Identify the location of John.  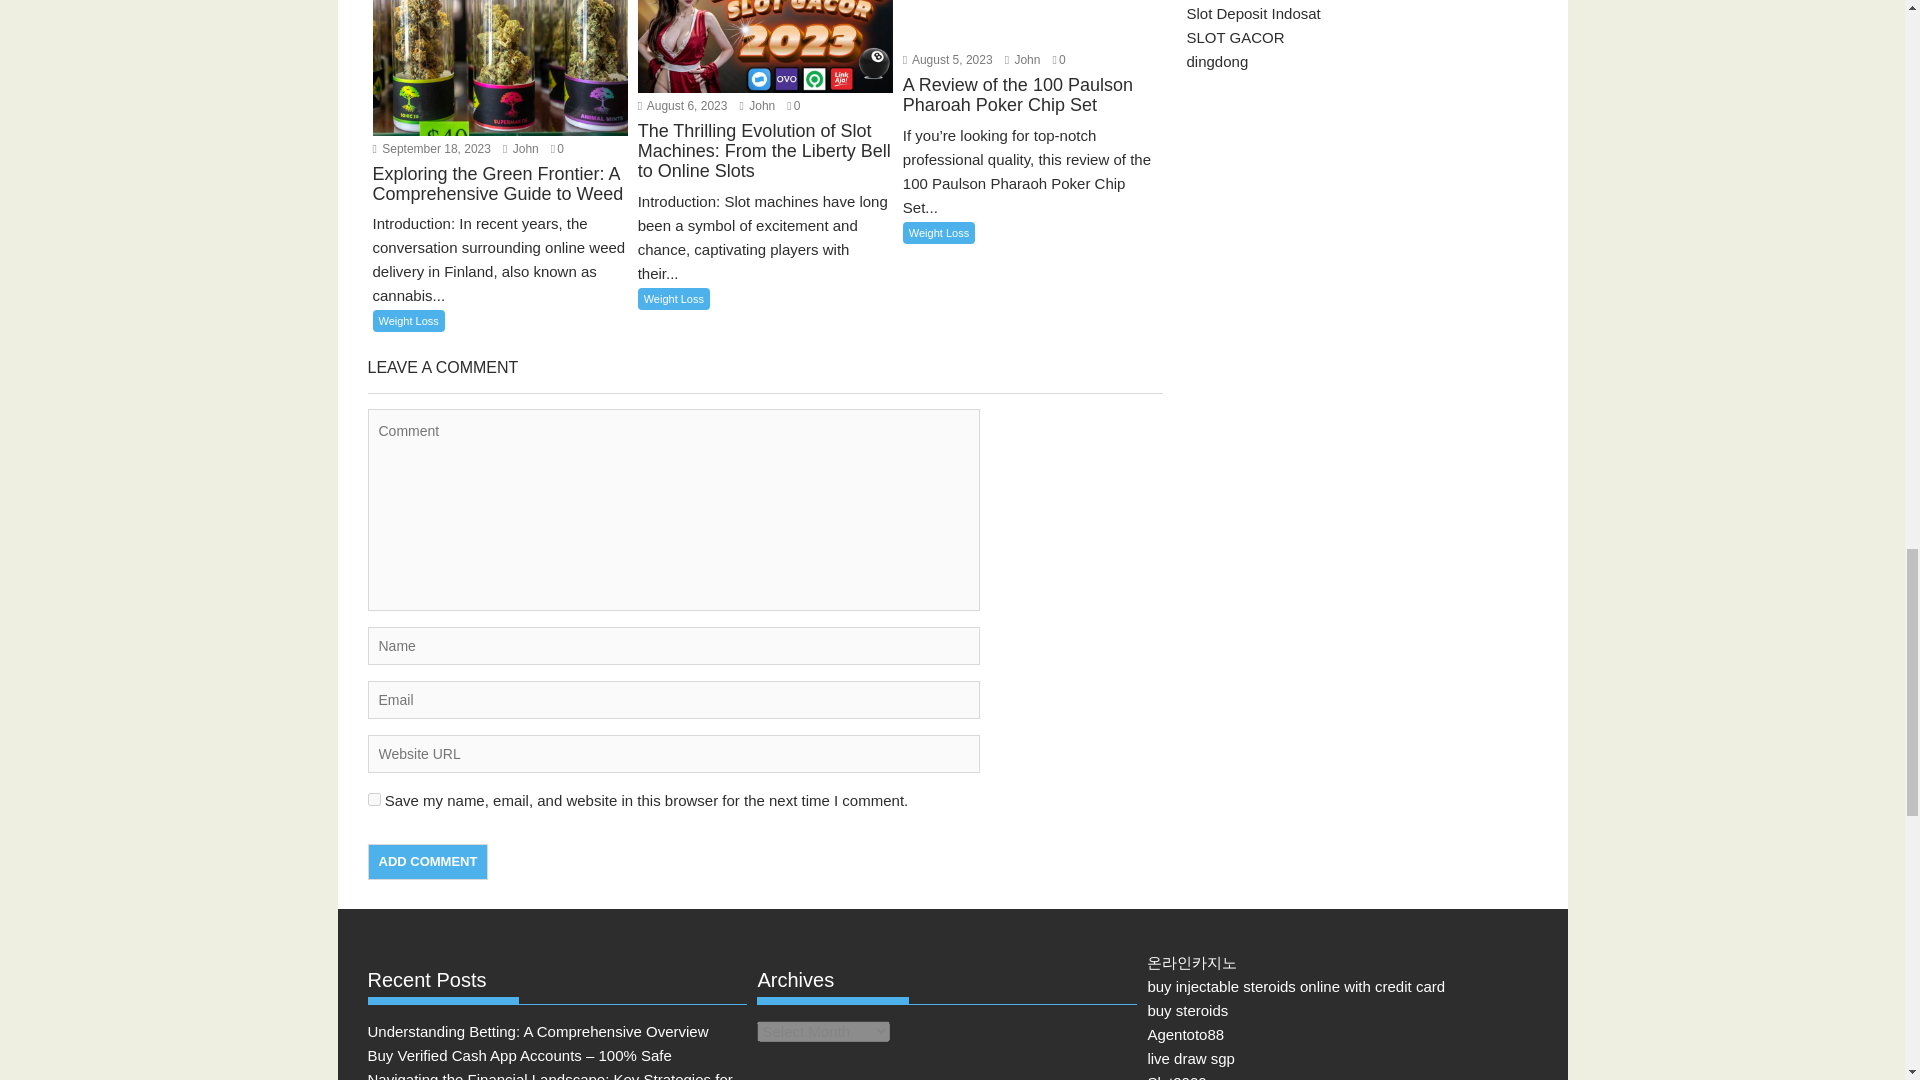
(521, 148).